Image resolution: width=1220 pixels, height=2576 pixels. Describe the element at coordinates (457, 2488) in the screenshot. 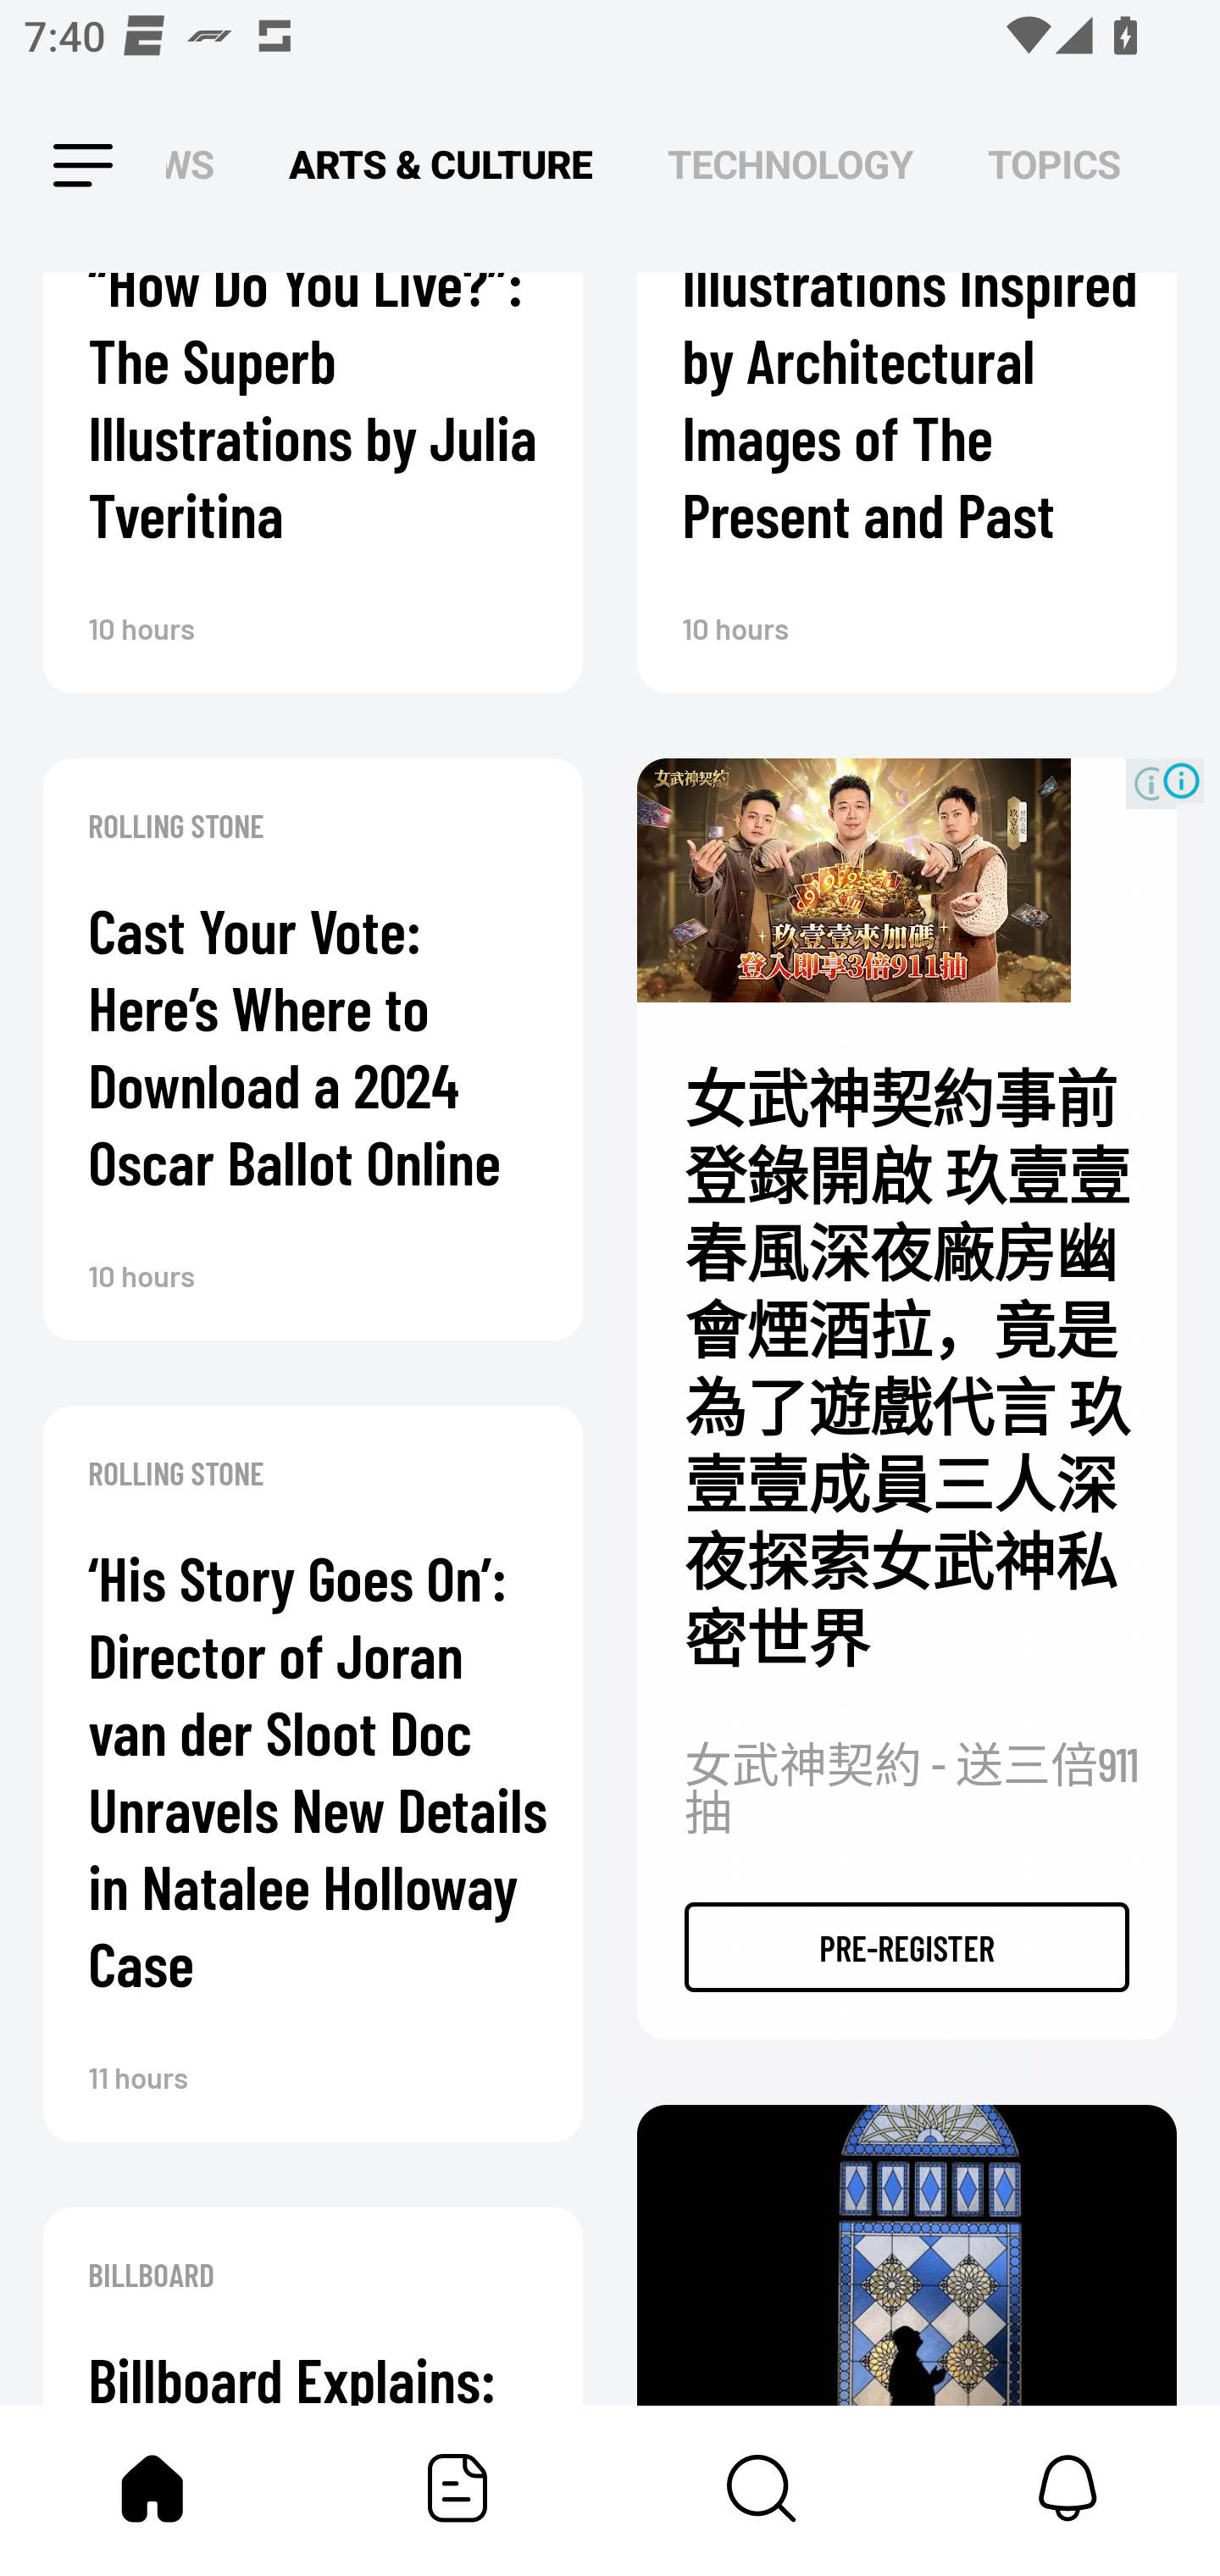

I see `Featured` at that location.